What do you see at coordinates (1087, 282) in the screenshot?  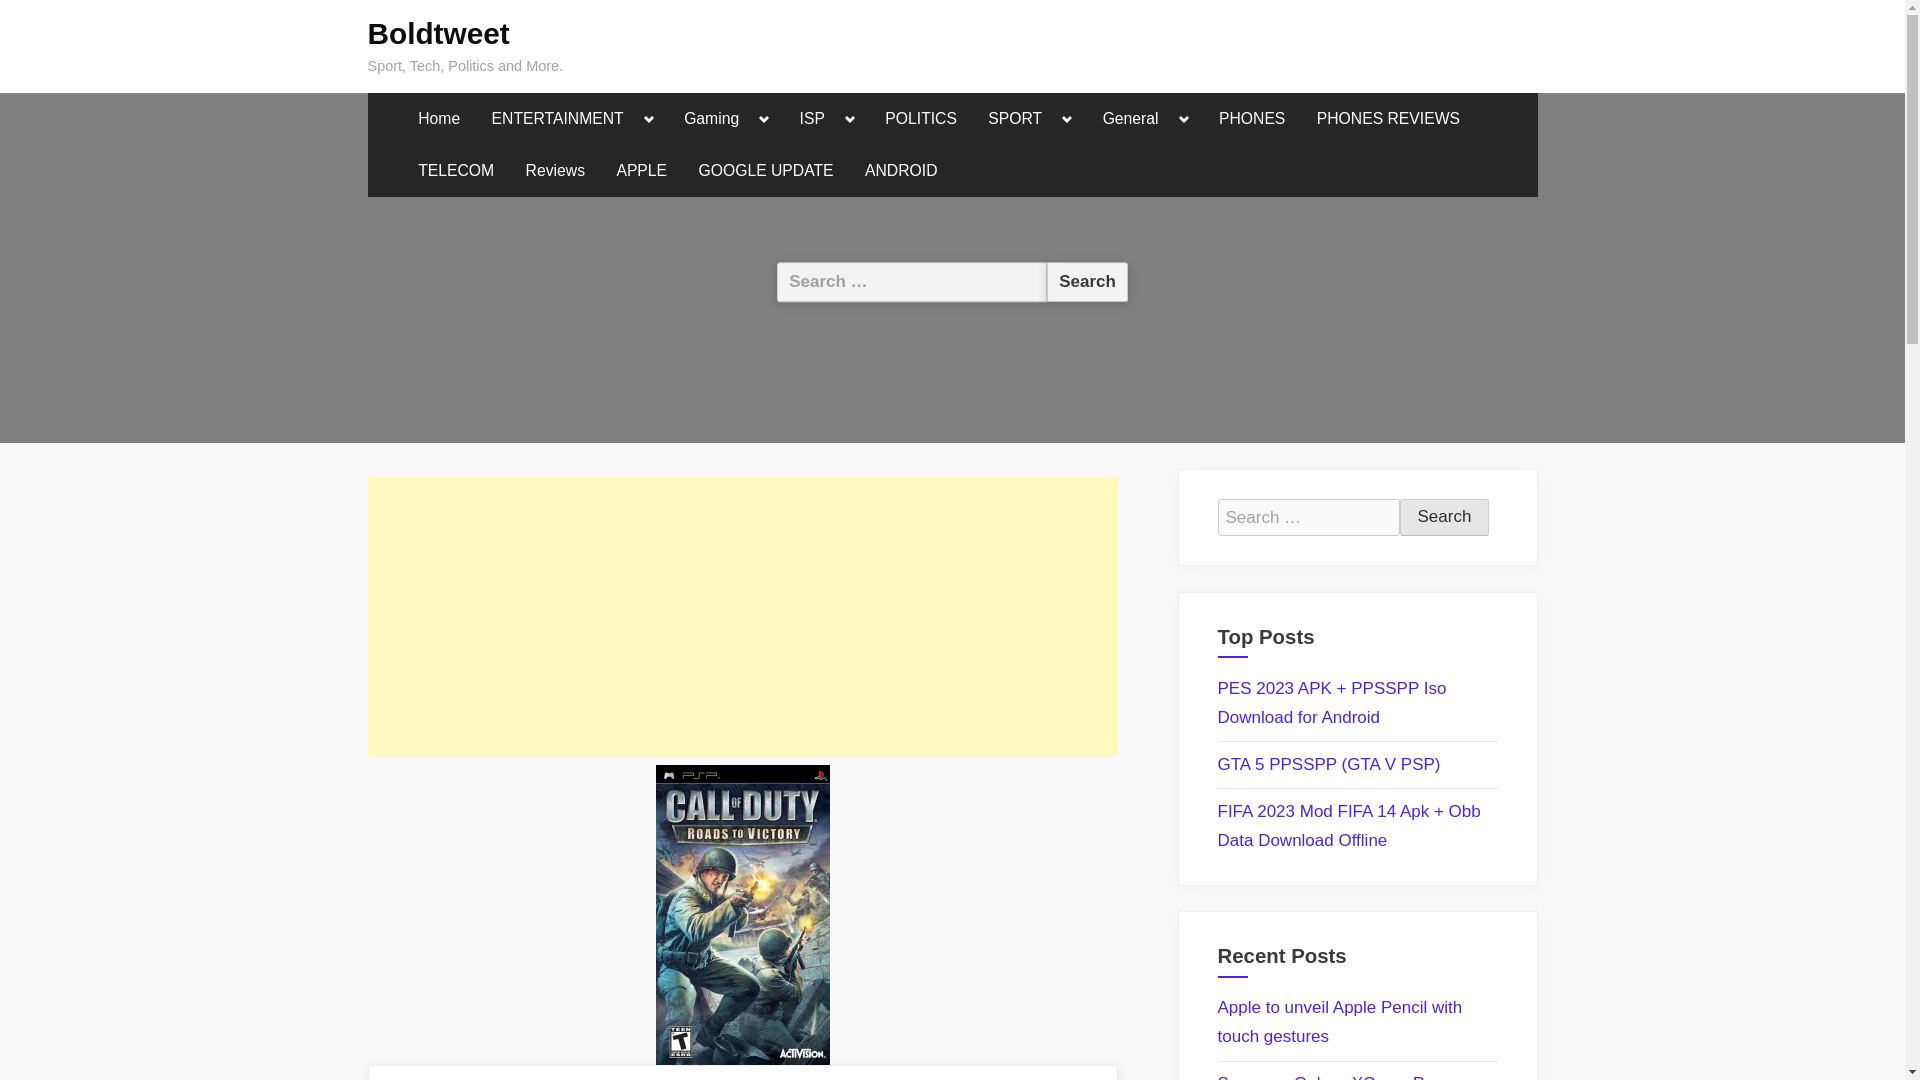 I see `Search` at bounding box center [1087, 282].